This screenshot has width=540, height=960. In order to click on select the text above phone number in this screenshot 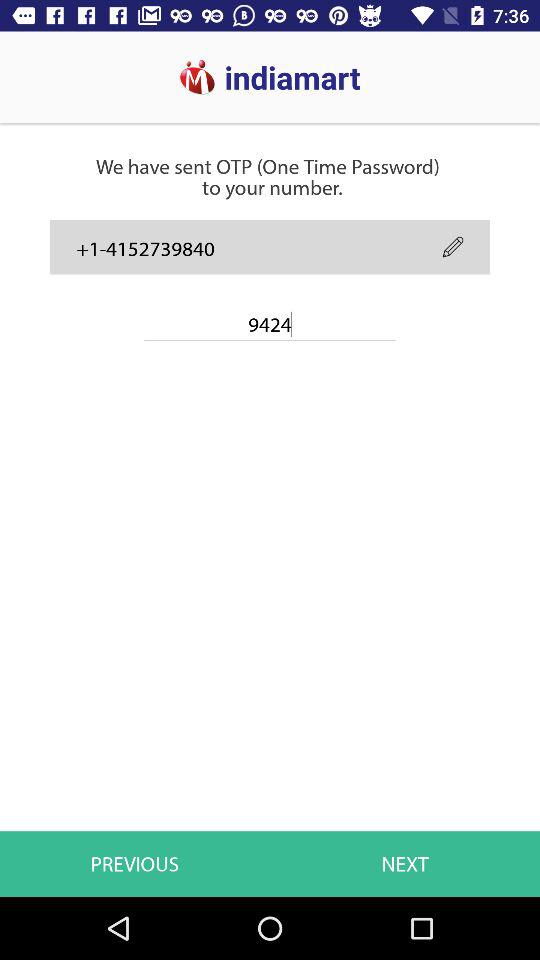, I will do `click(267, 141)`.